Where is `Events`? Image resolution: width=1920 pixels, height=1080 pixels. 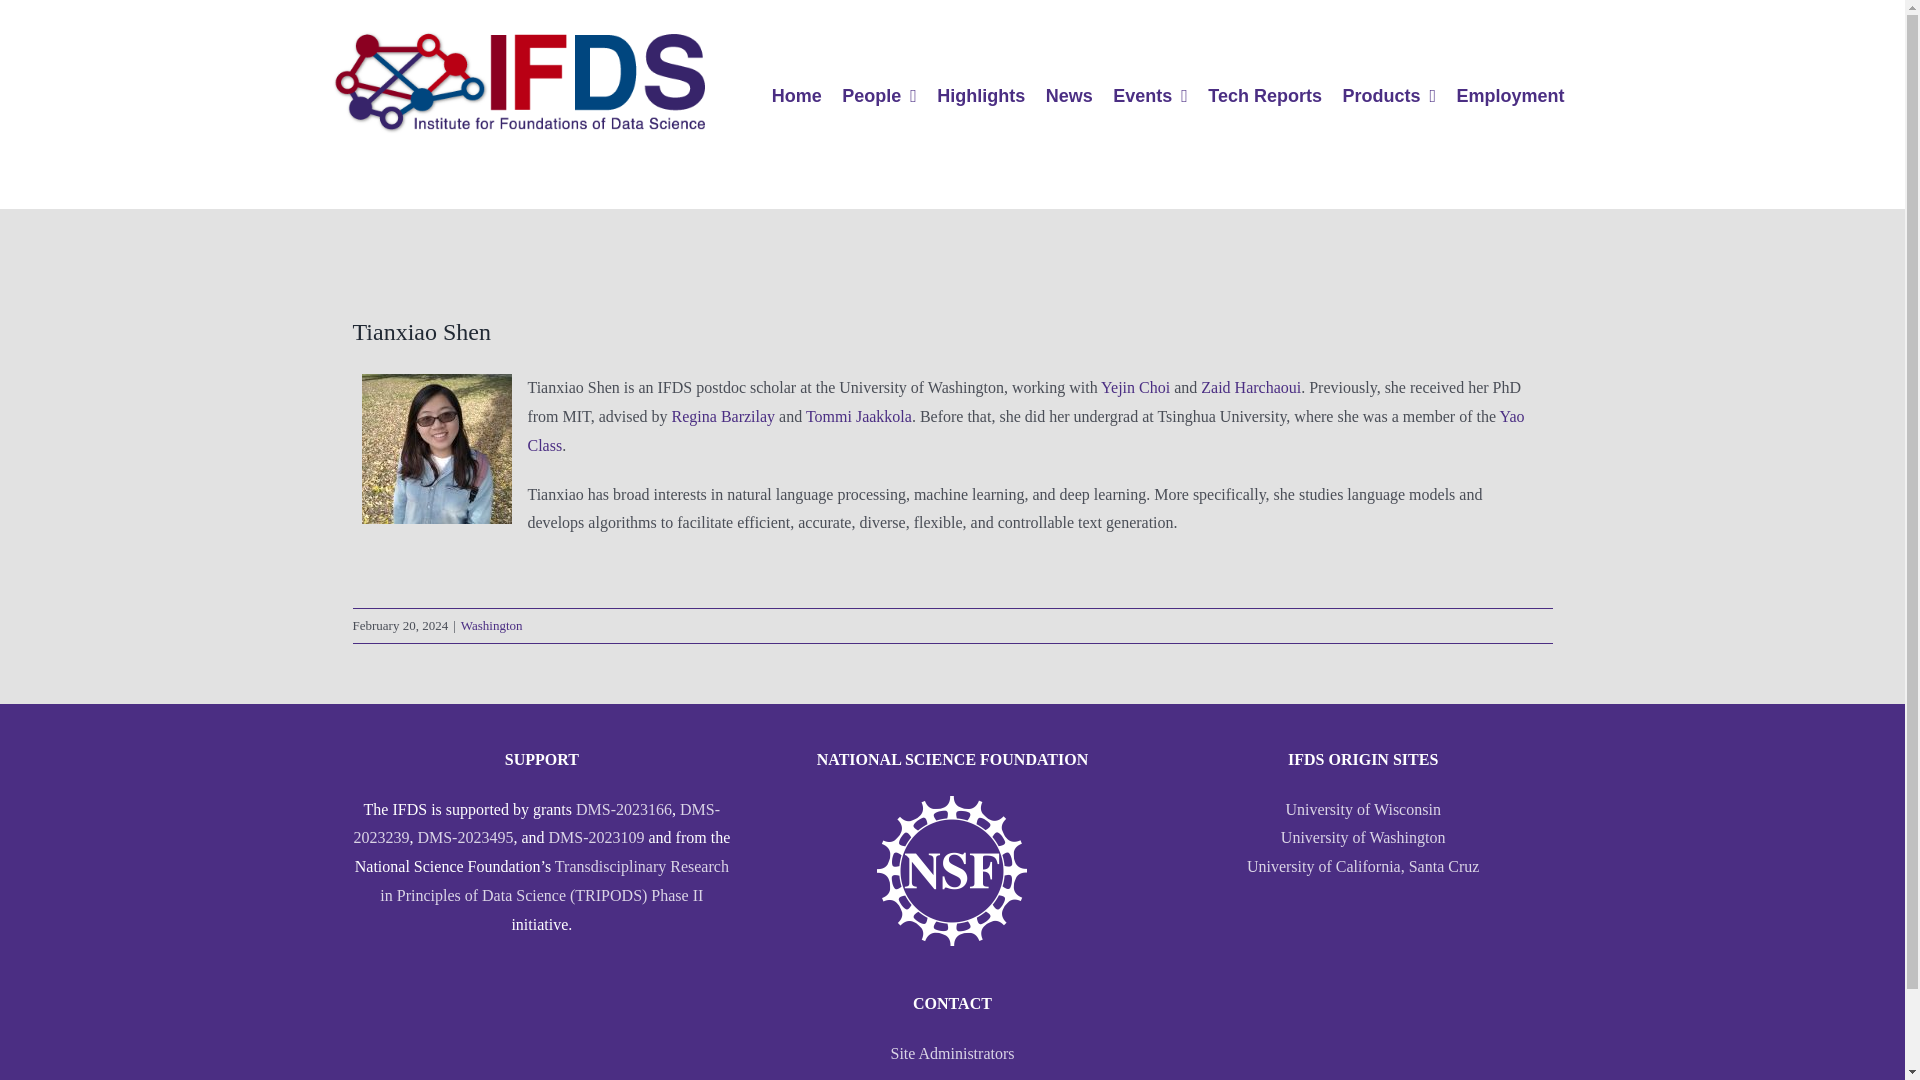 Events is located at coordinates (1150, 96).